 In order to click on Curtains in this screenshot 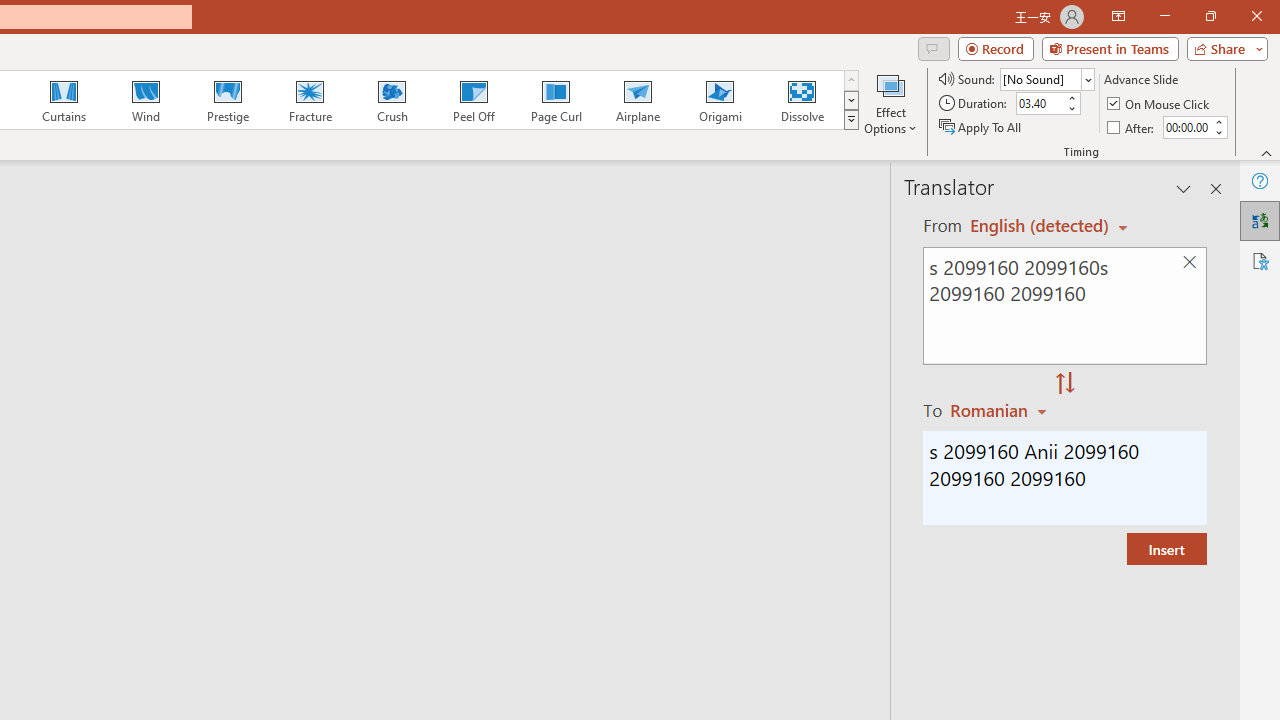, I will do `click(64, 100)`.